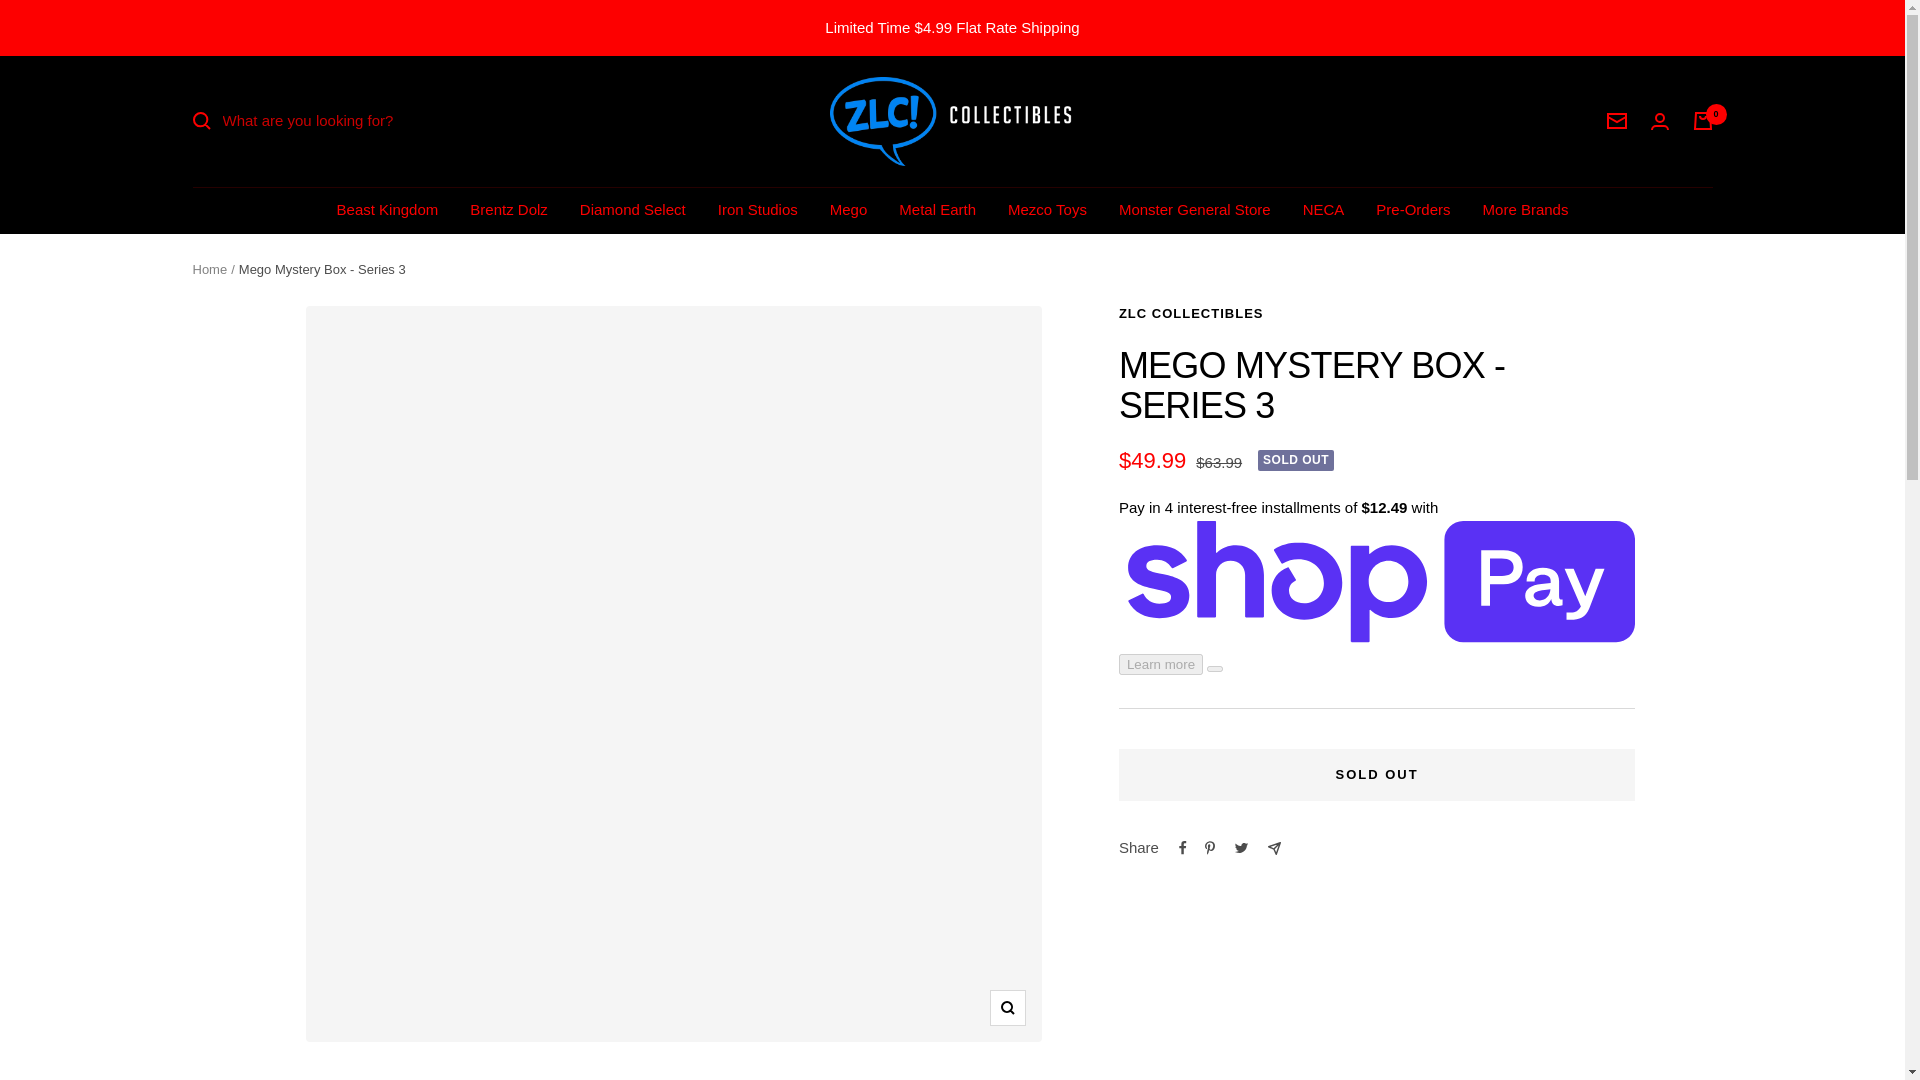 The image size is (1920, 1080). Describe the element at coordinates (1525, 209) in the screenshot. I see `More Brands` at that location.